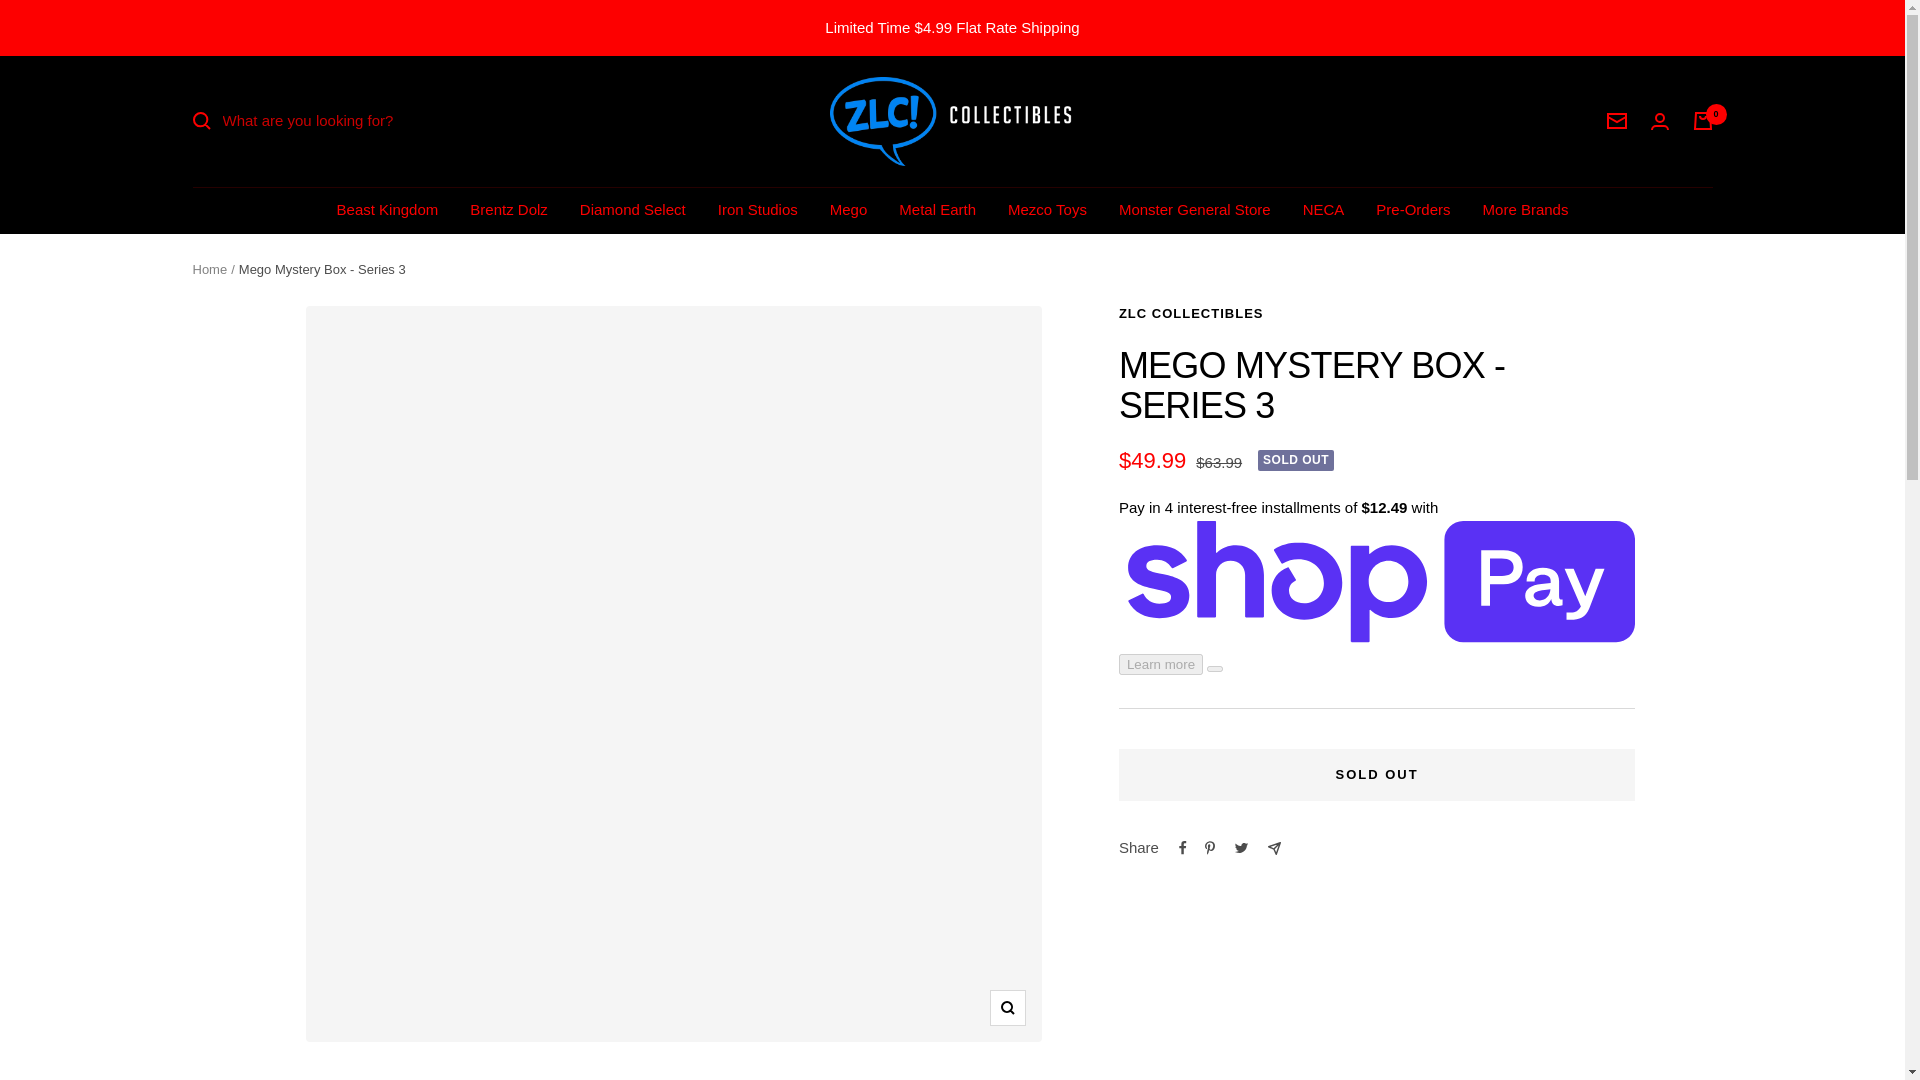 The image size is (1920, 1080). Describe the element at coordinates (1525, 209) in the screenshot. I see `More Brands` at that location.